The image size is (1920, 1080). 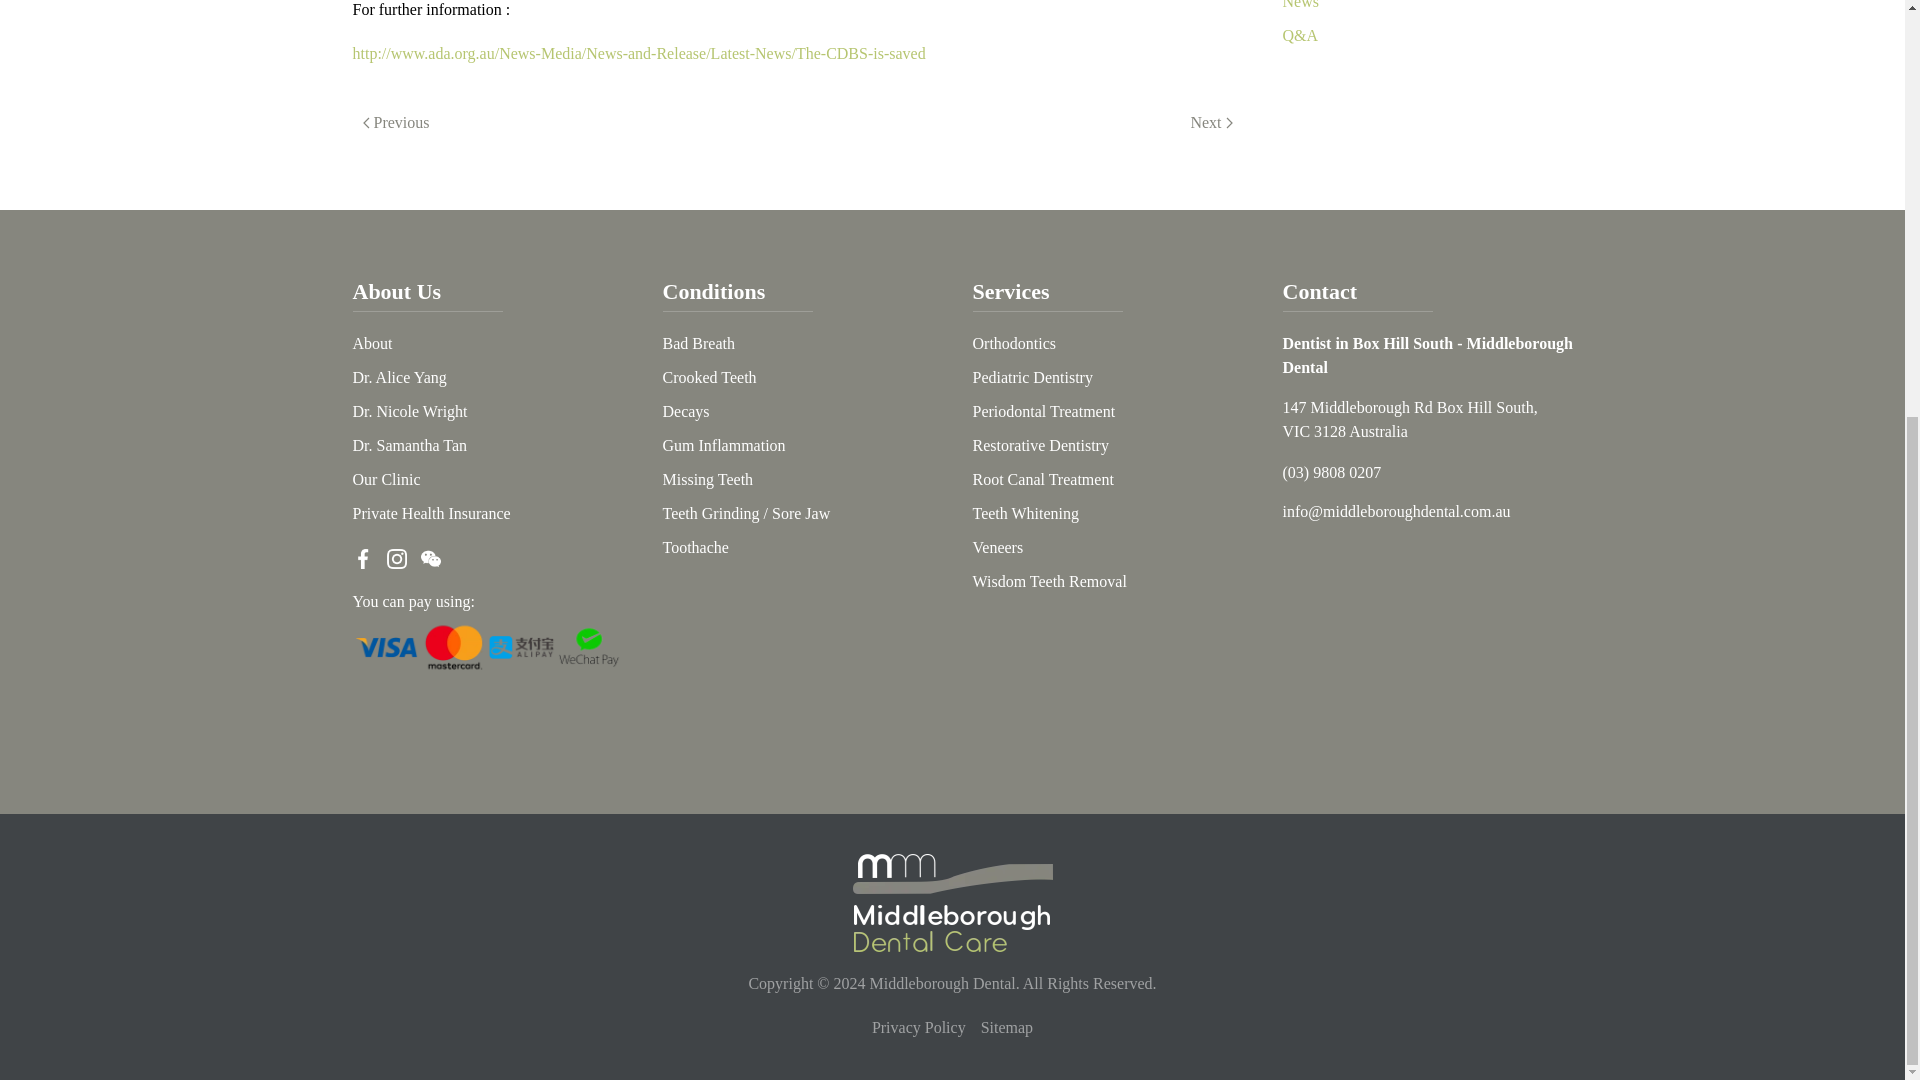 I want to click on Next, so click(x=1211, y=122).